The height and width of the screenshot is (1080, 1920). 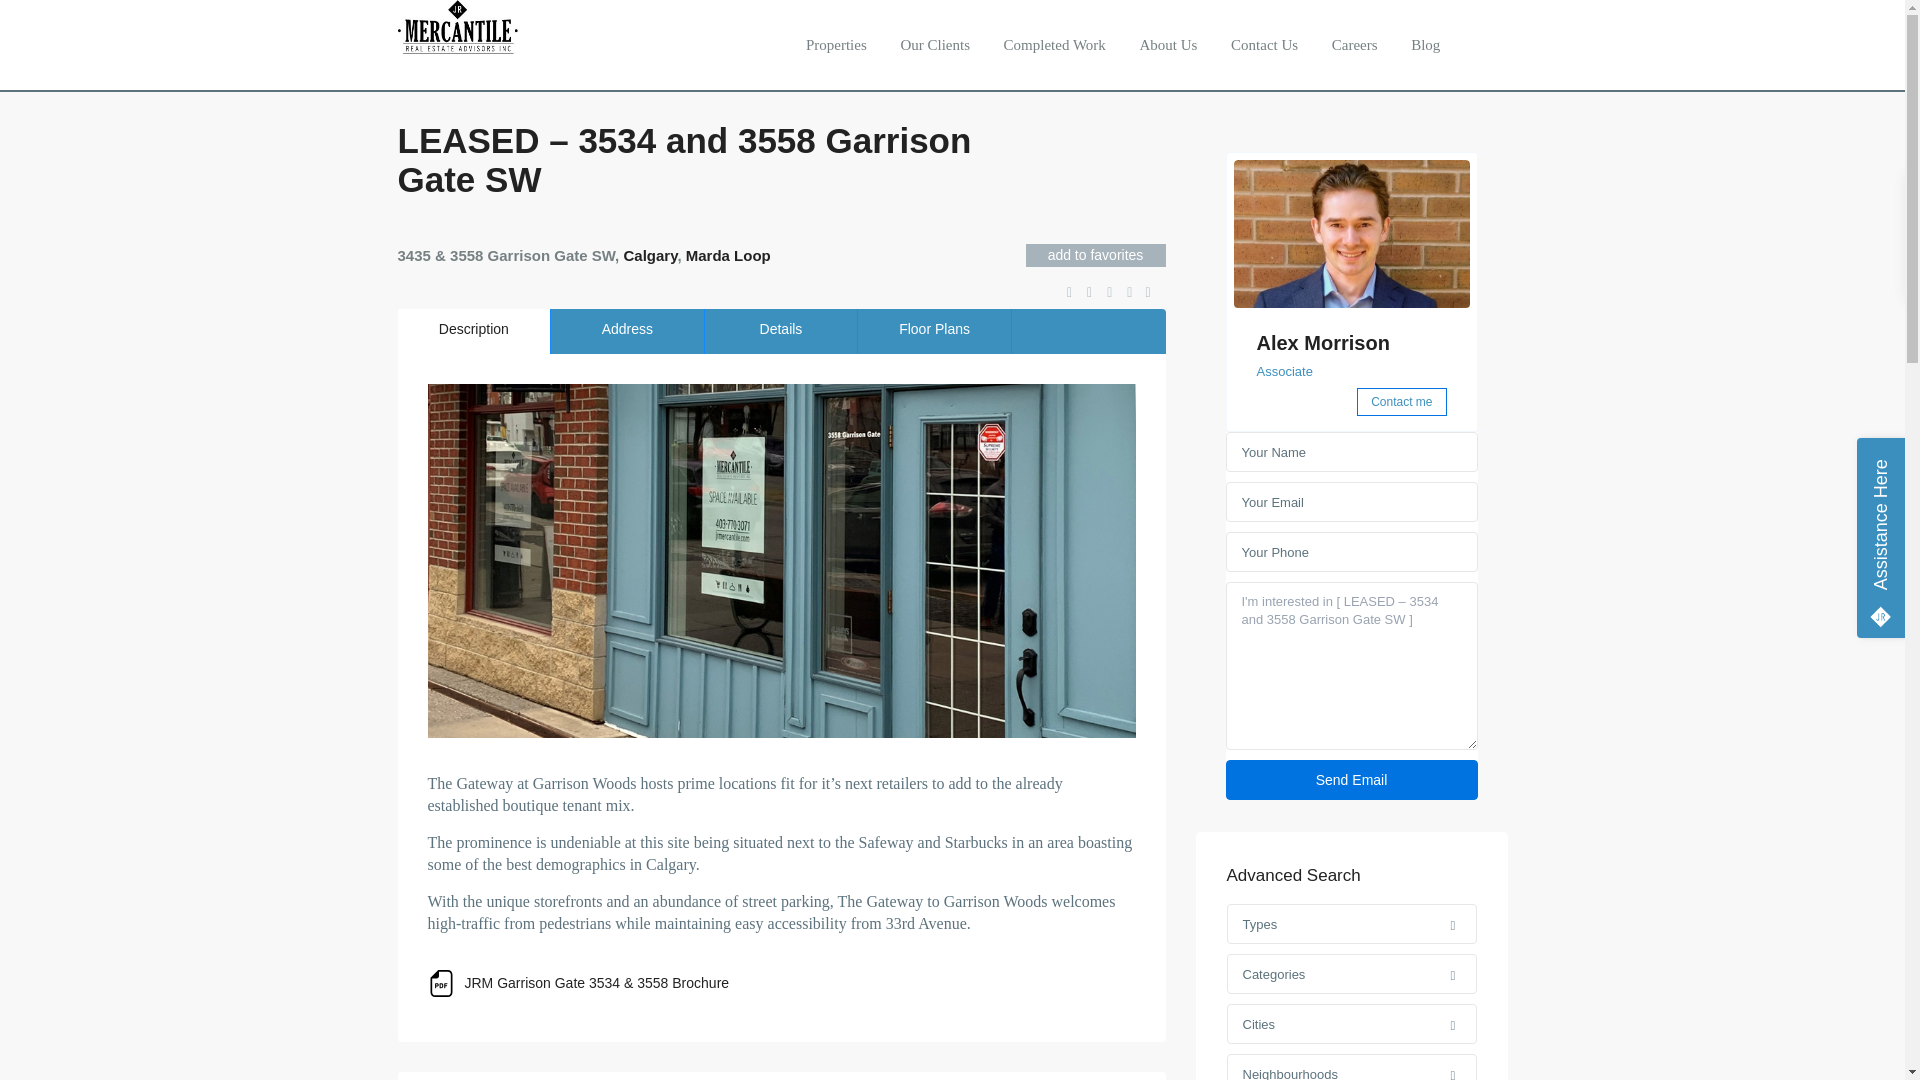 What do you see at coordinates (1054, 44) in the screenshot?
I see `Completed Work` at bounding box center [1054, 44].